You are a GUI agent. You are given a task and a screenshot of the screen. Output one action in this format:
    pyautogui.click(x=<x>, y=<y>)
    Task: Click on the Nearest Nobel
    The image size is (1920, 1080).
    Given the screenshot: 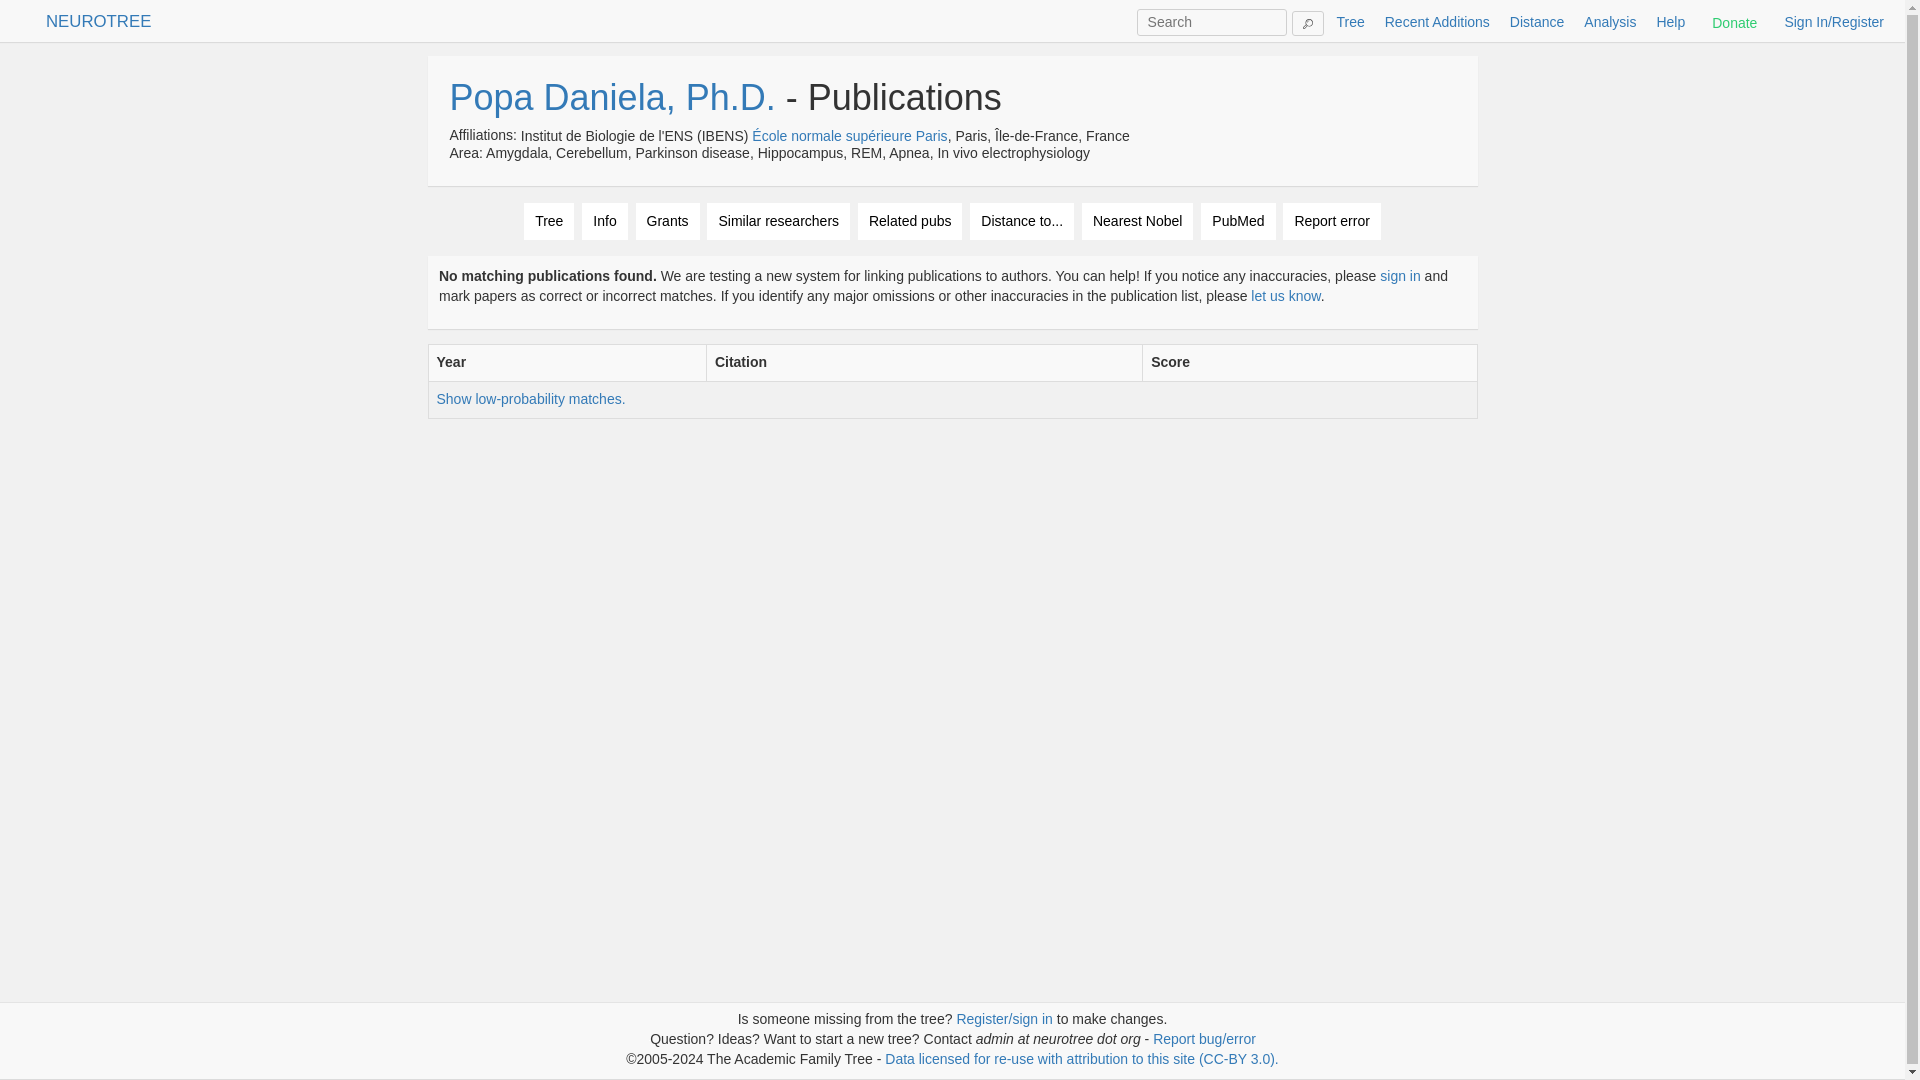 What is the action you would take?
    pyautogui.click(x=1138, y=221)
    